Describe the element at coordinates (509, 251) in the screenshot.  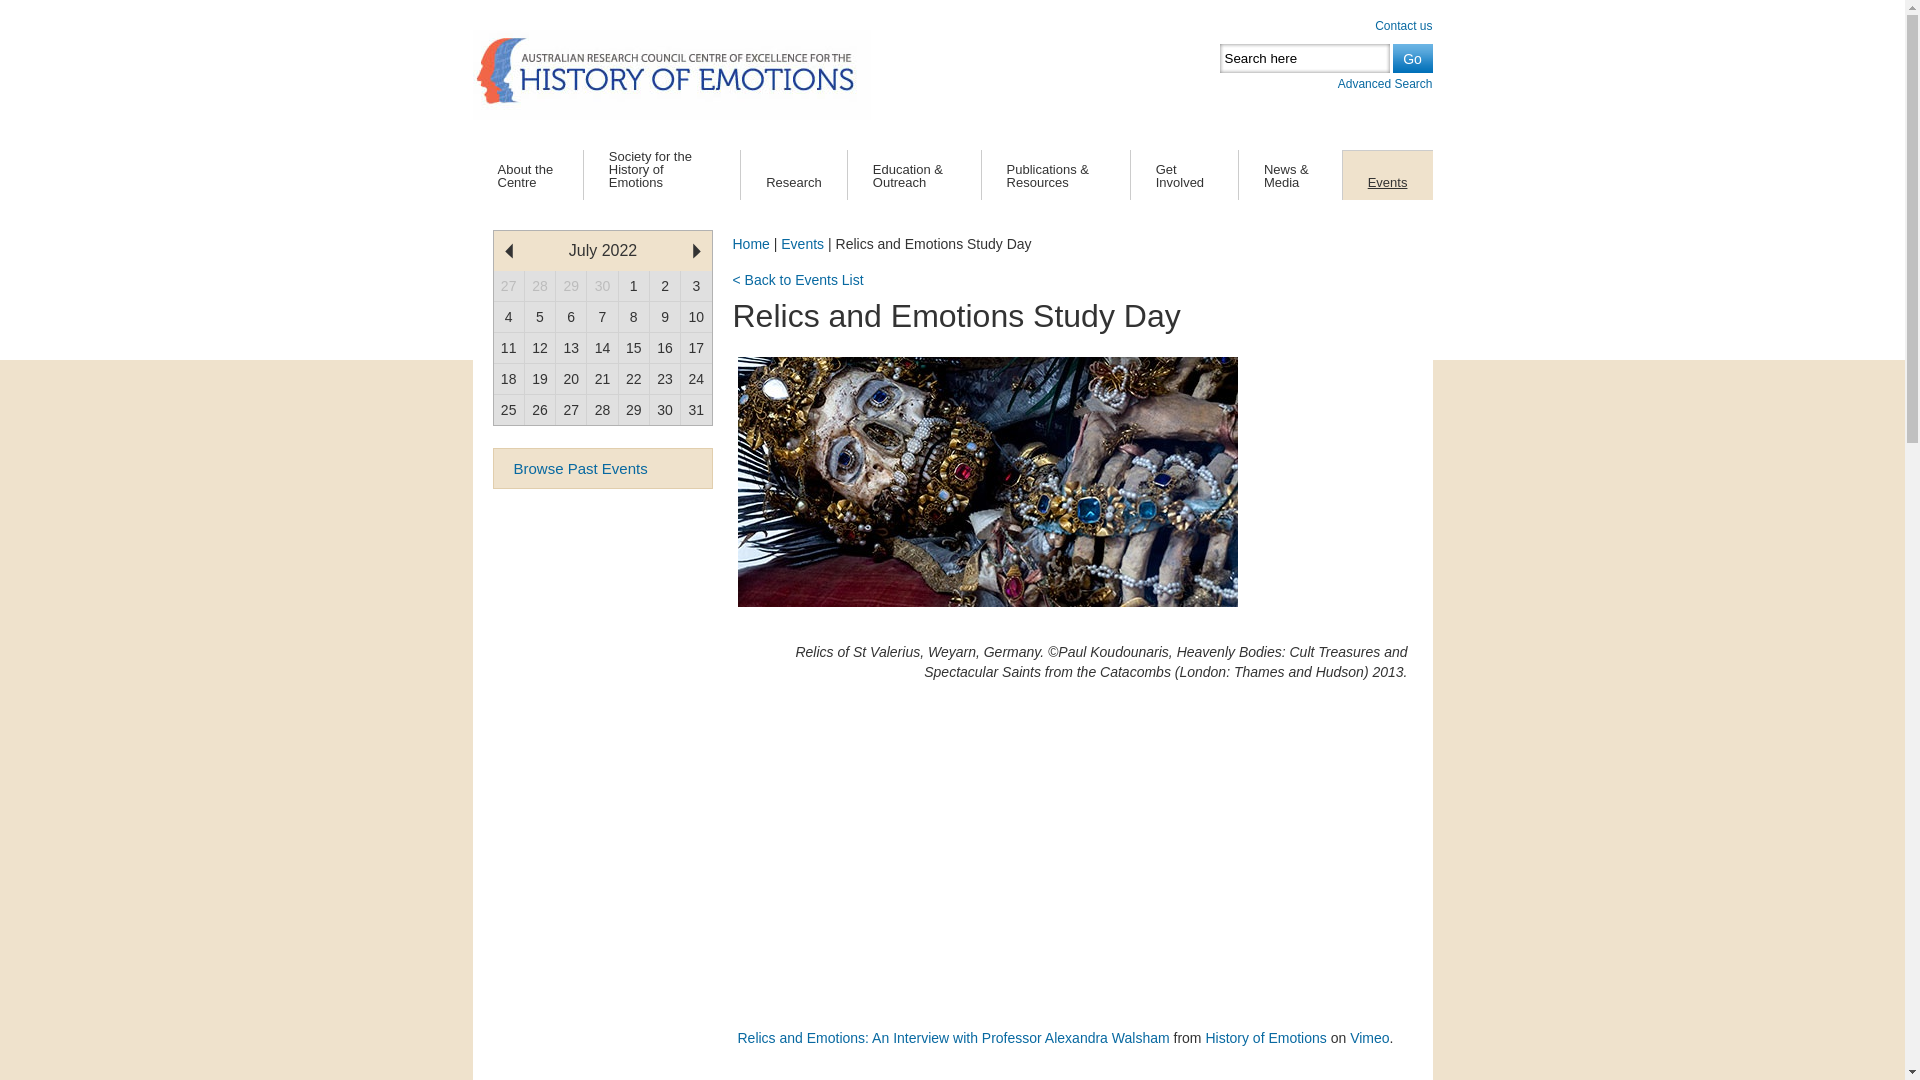
I see `<` at that location.